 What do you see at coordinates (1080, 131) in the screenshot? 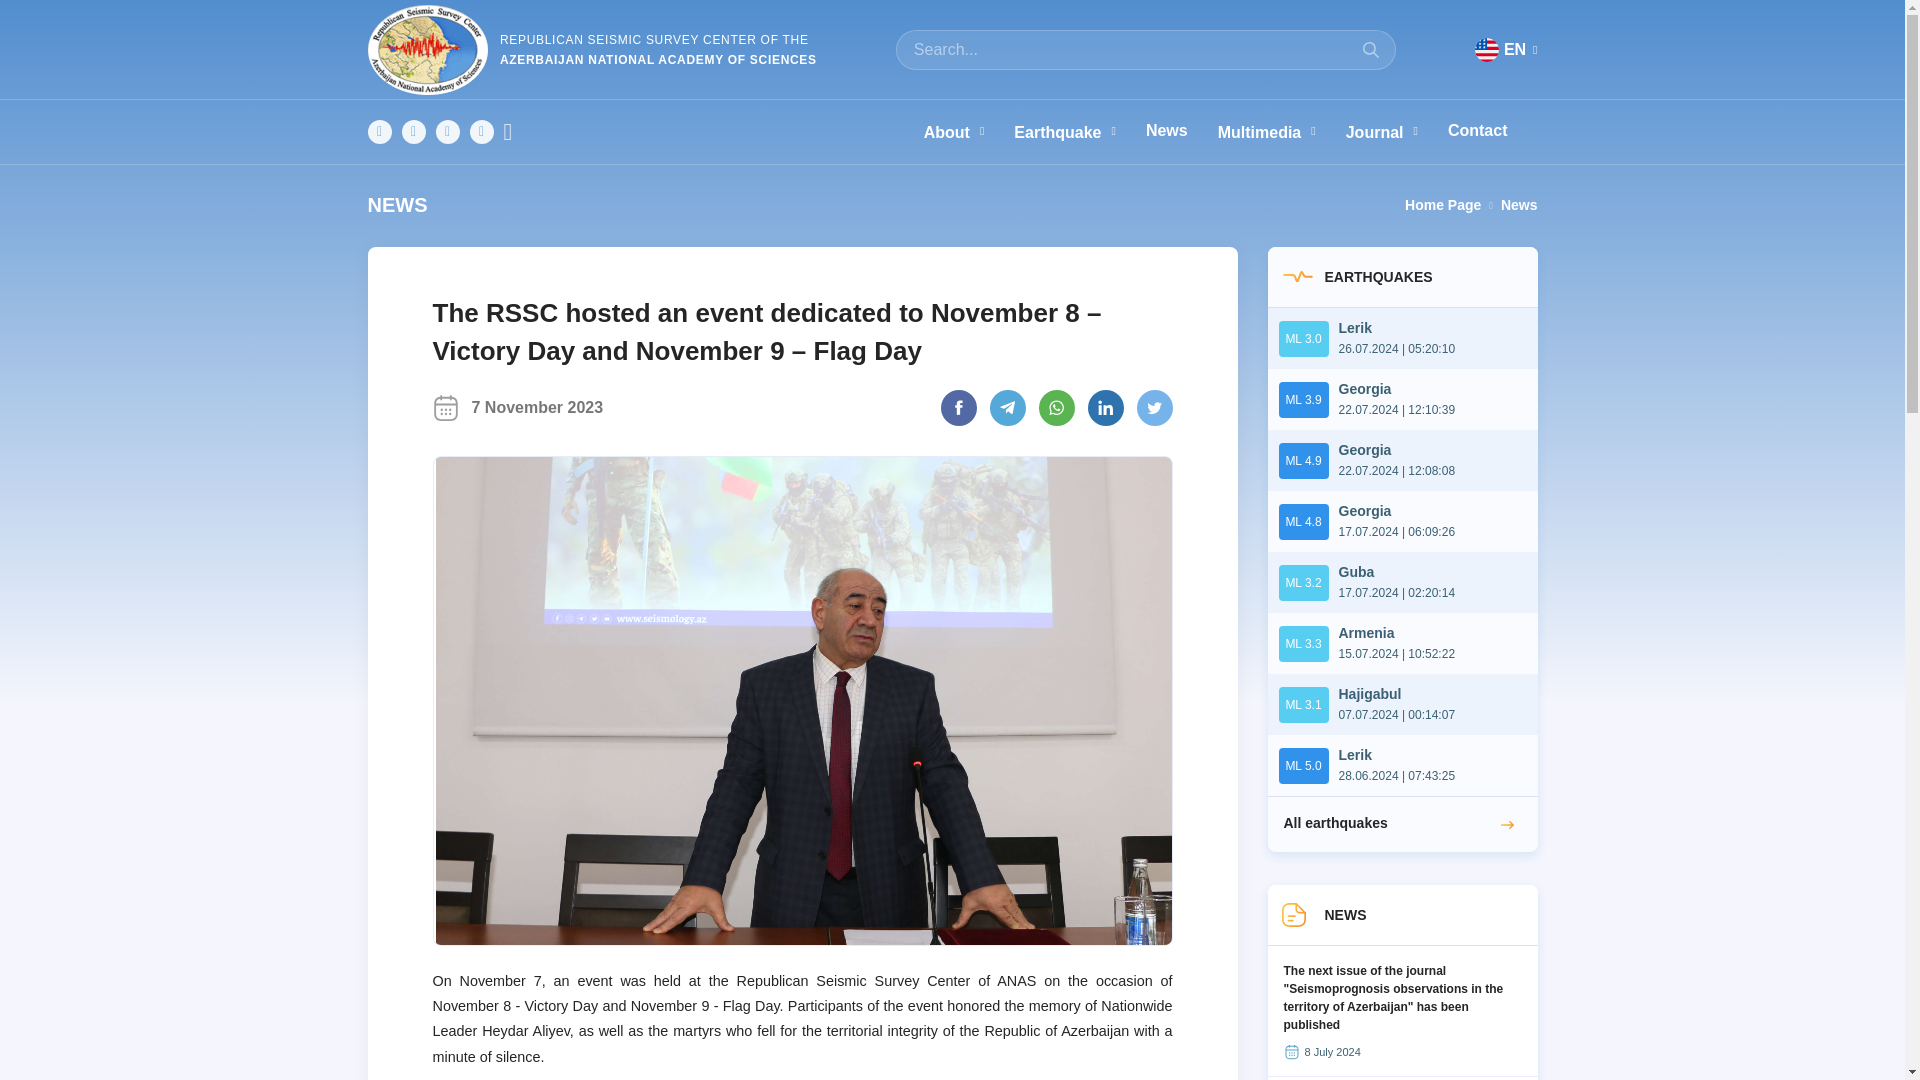
I see `Earthquake` at bounding box center [1080, 131].